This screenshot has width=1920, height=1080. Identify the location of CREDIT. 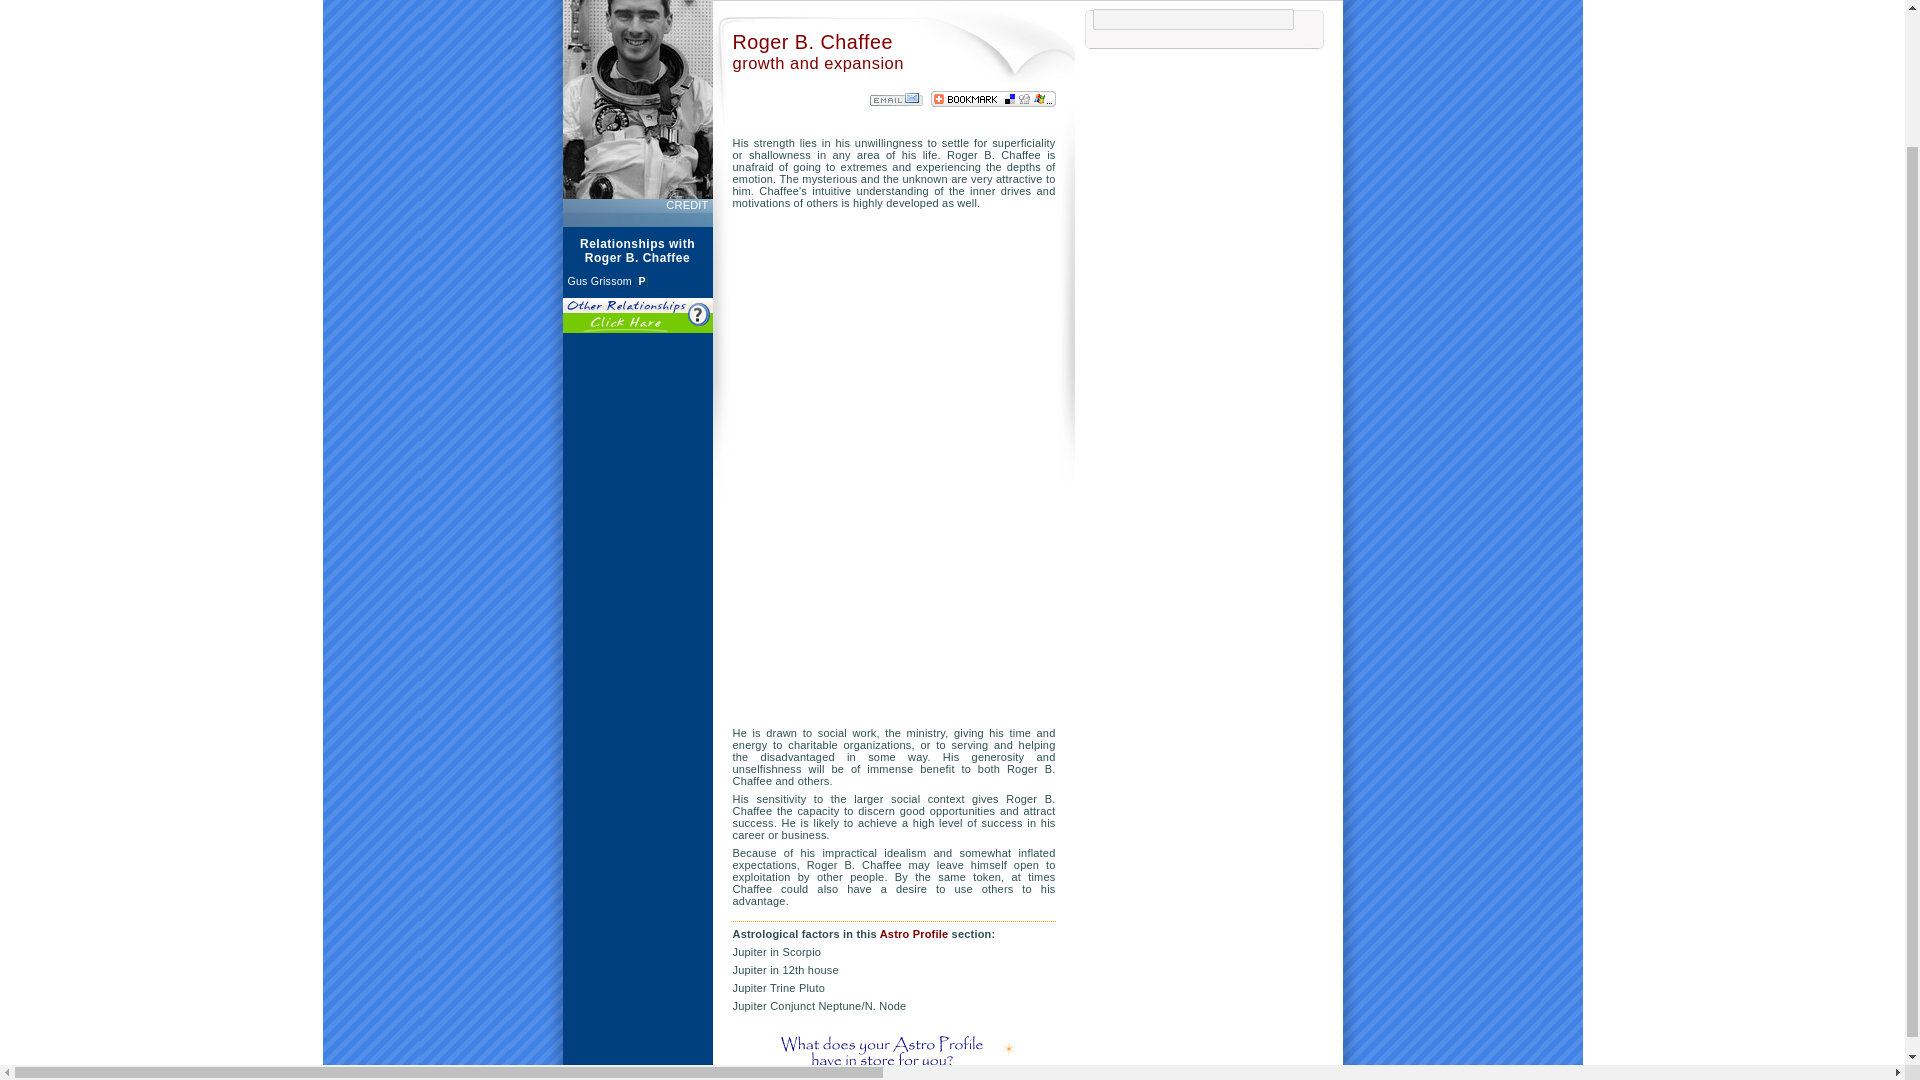
(689, 204).